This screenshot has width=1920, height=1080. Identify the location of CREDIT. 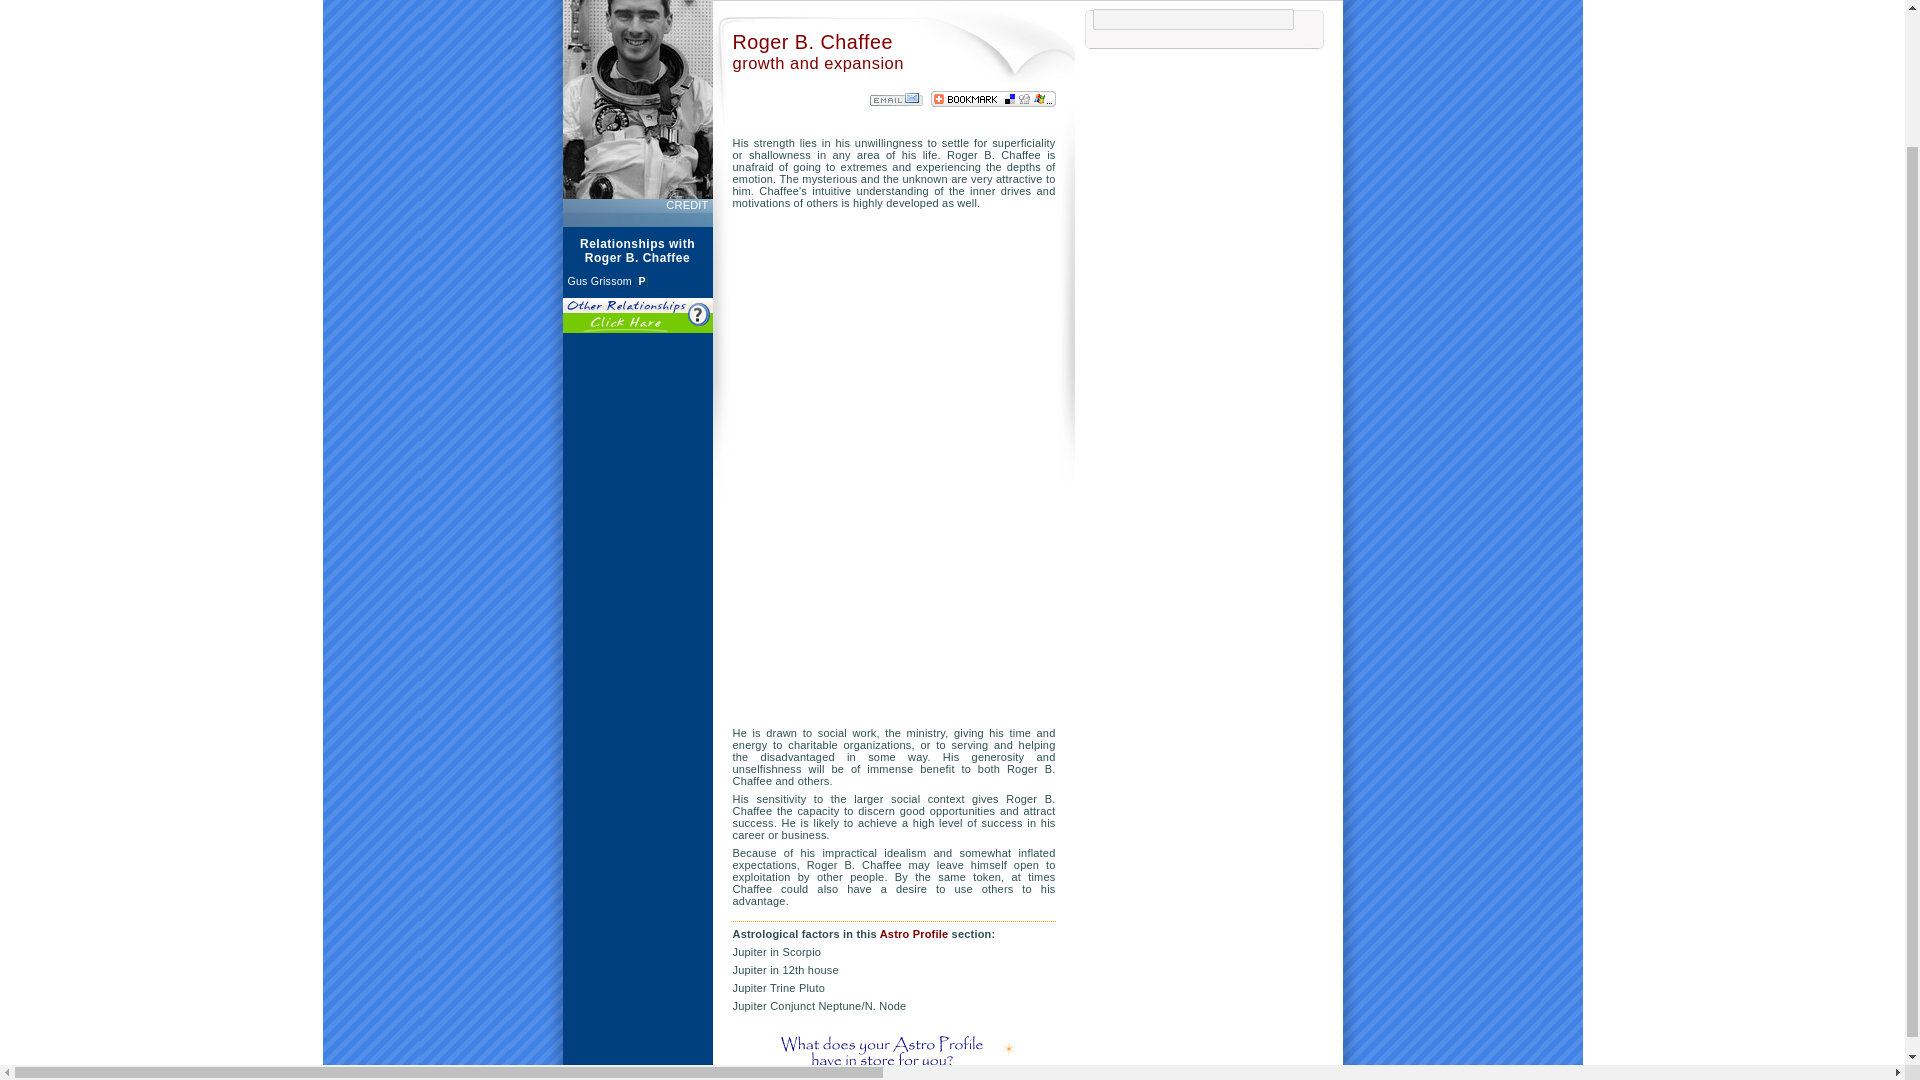
(689, 204).